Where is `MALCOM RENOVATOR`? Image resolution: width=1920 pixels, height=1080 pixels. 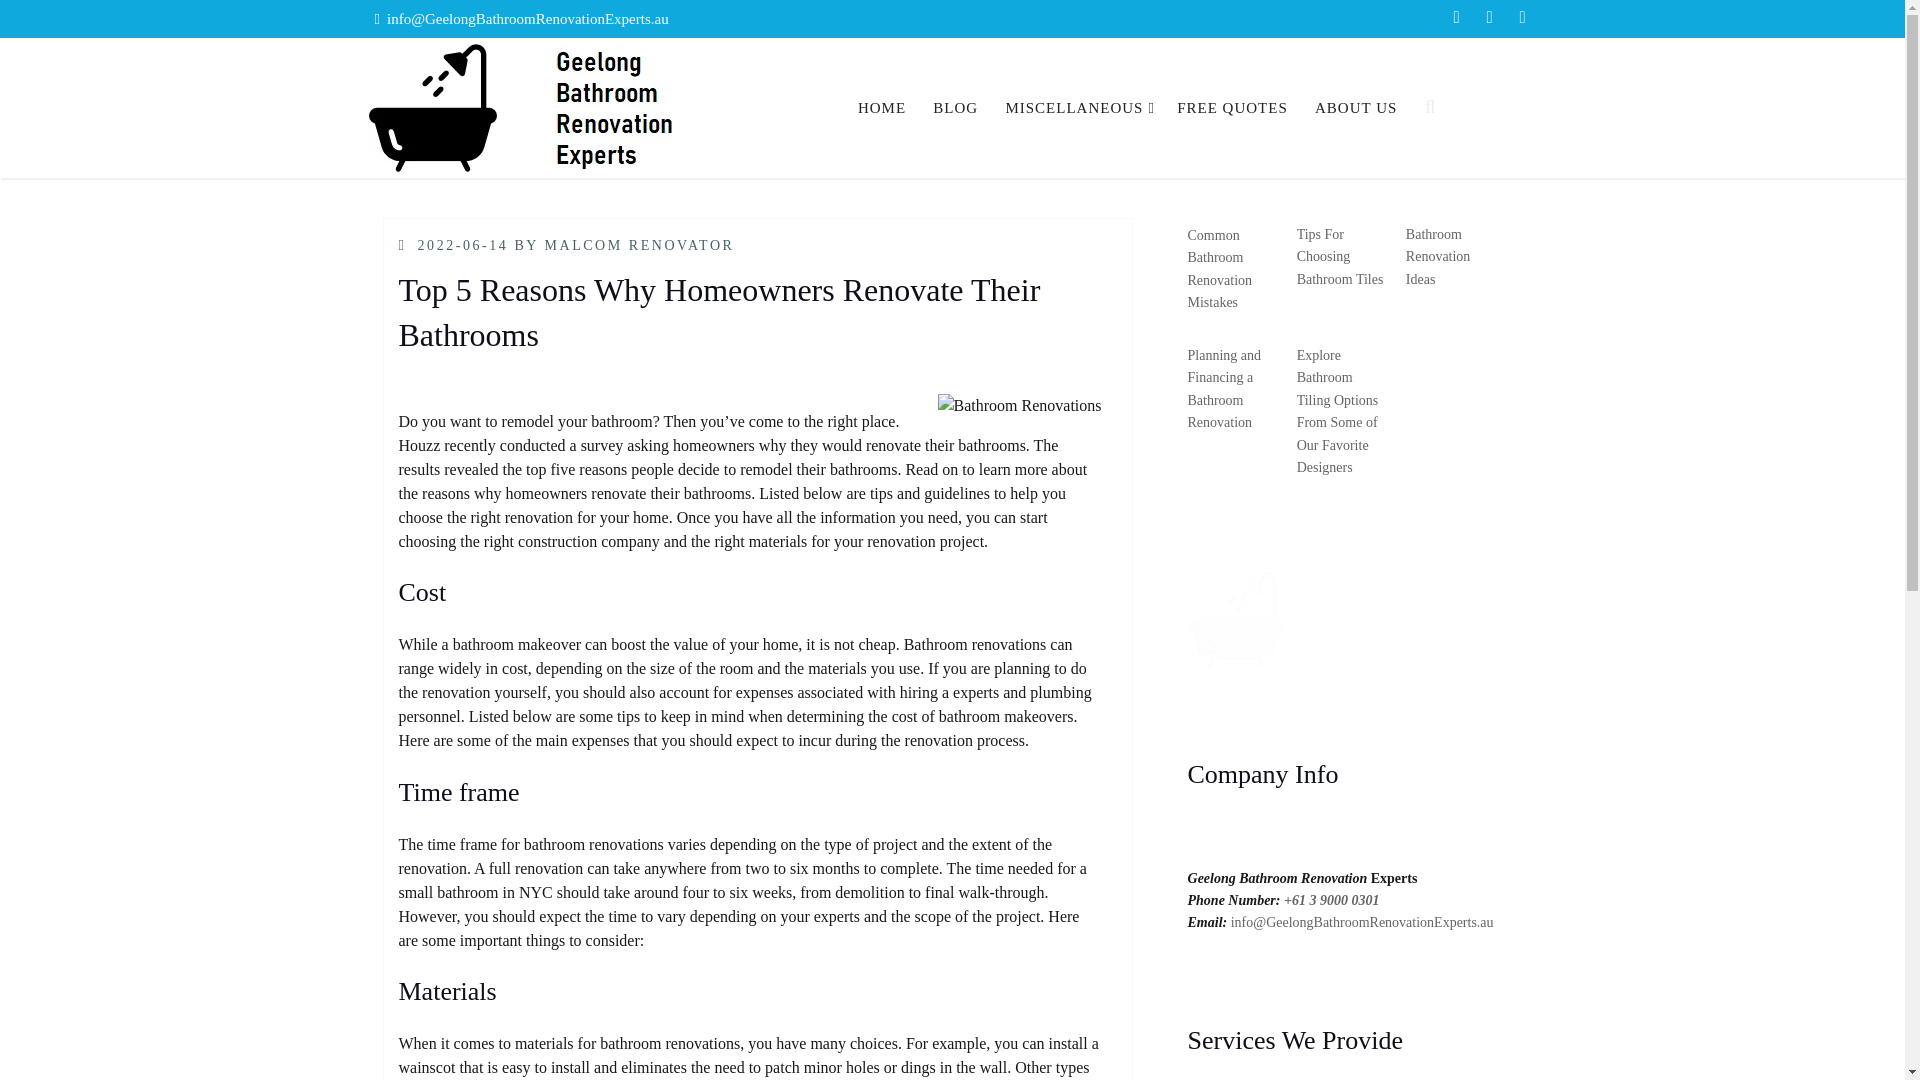
MALCOM RENOVATOR is located at coordinates (638, 244).